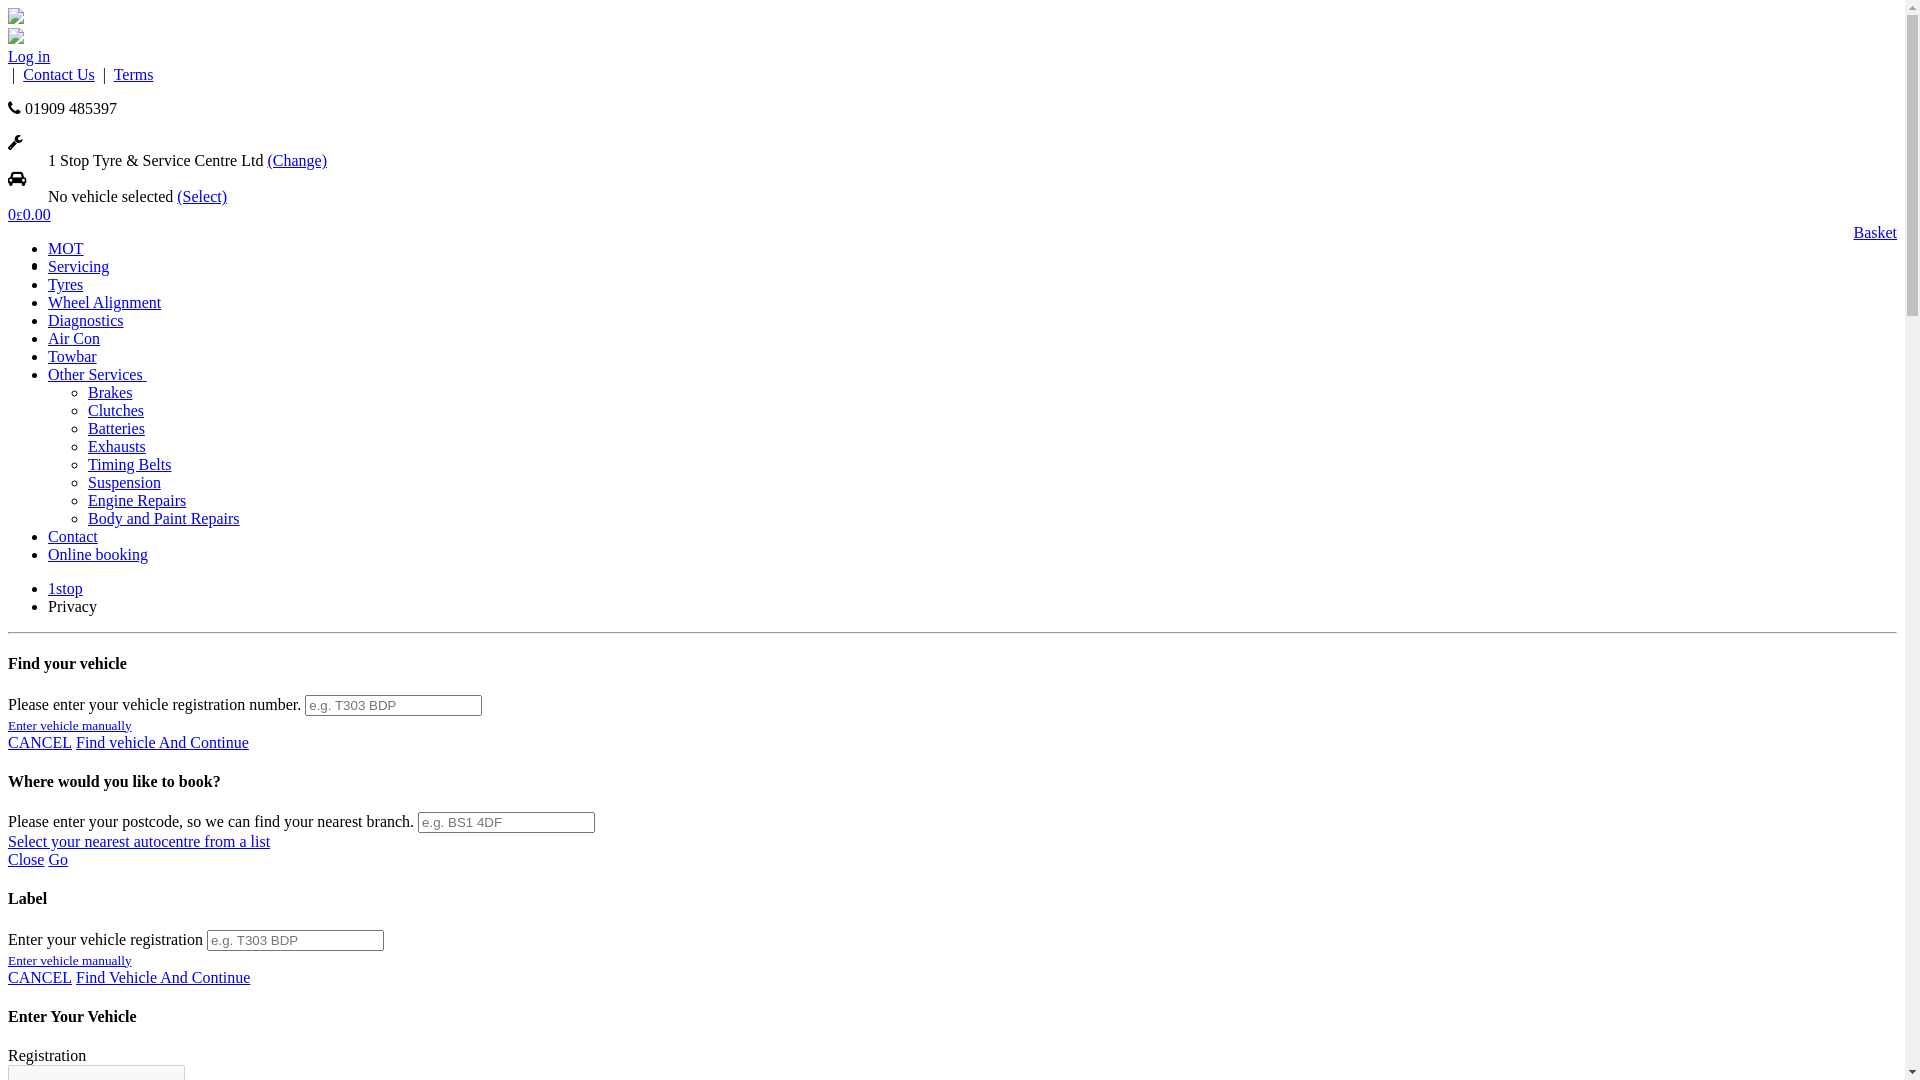 This screenshot has height=1080, width=1920. Describe the element at coordinates (117, 446) in the screenshot. I see `Exhausts` at that location.